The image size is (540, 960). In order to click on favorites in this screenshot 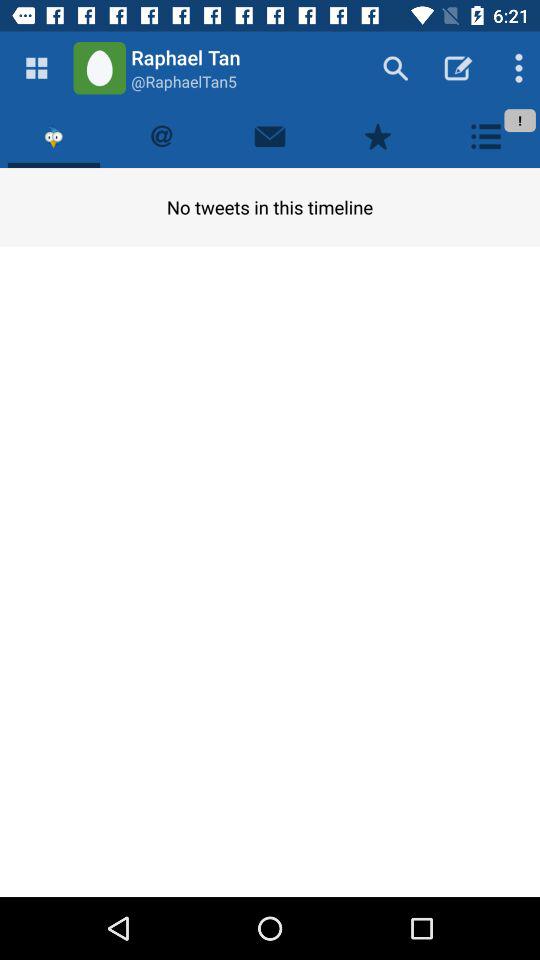, I will do `click(378, 136)`.